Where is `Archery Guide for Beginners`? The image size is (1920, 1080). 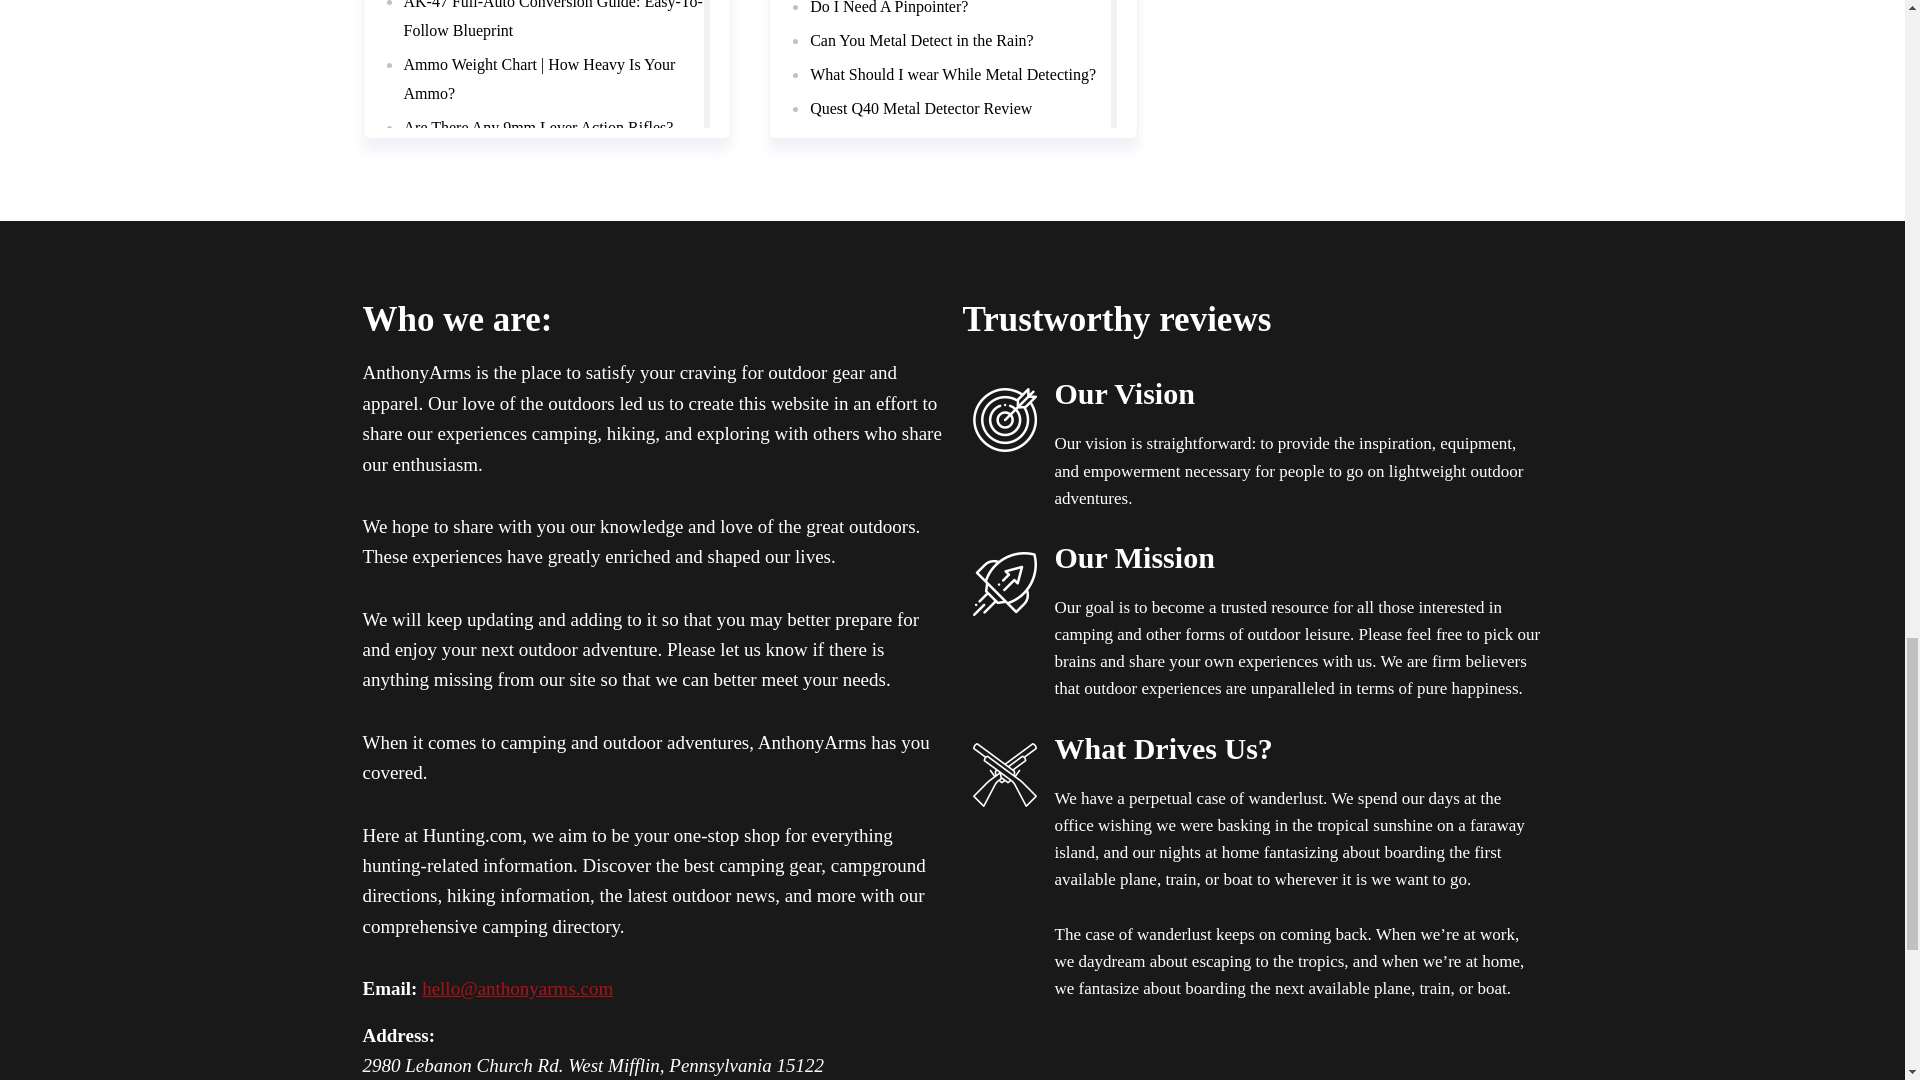 Archery Guide for Beginners is located at coordinates (497, 21).